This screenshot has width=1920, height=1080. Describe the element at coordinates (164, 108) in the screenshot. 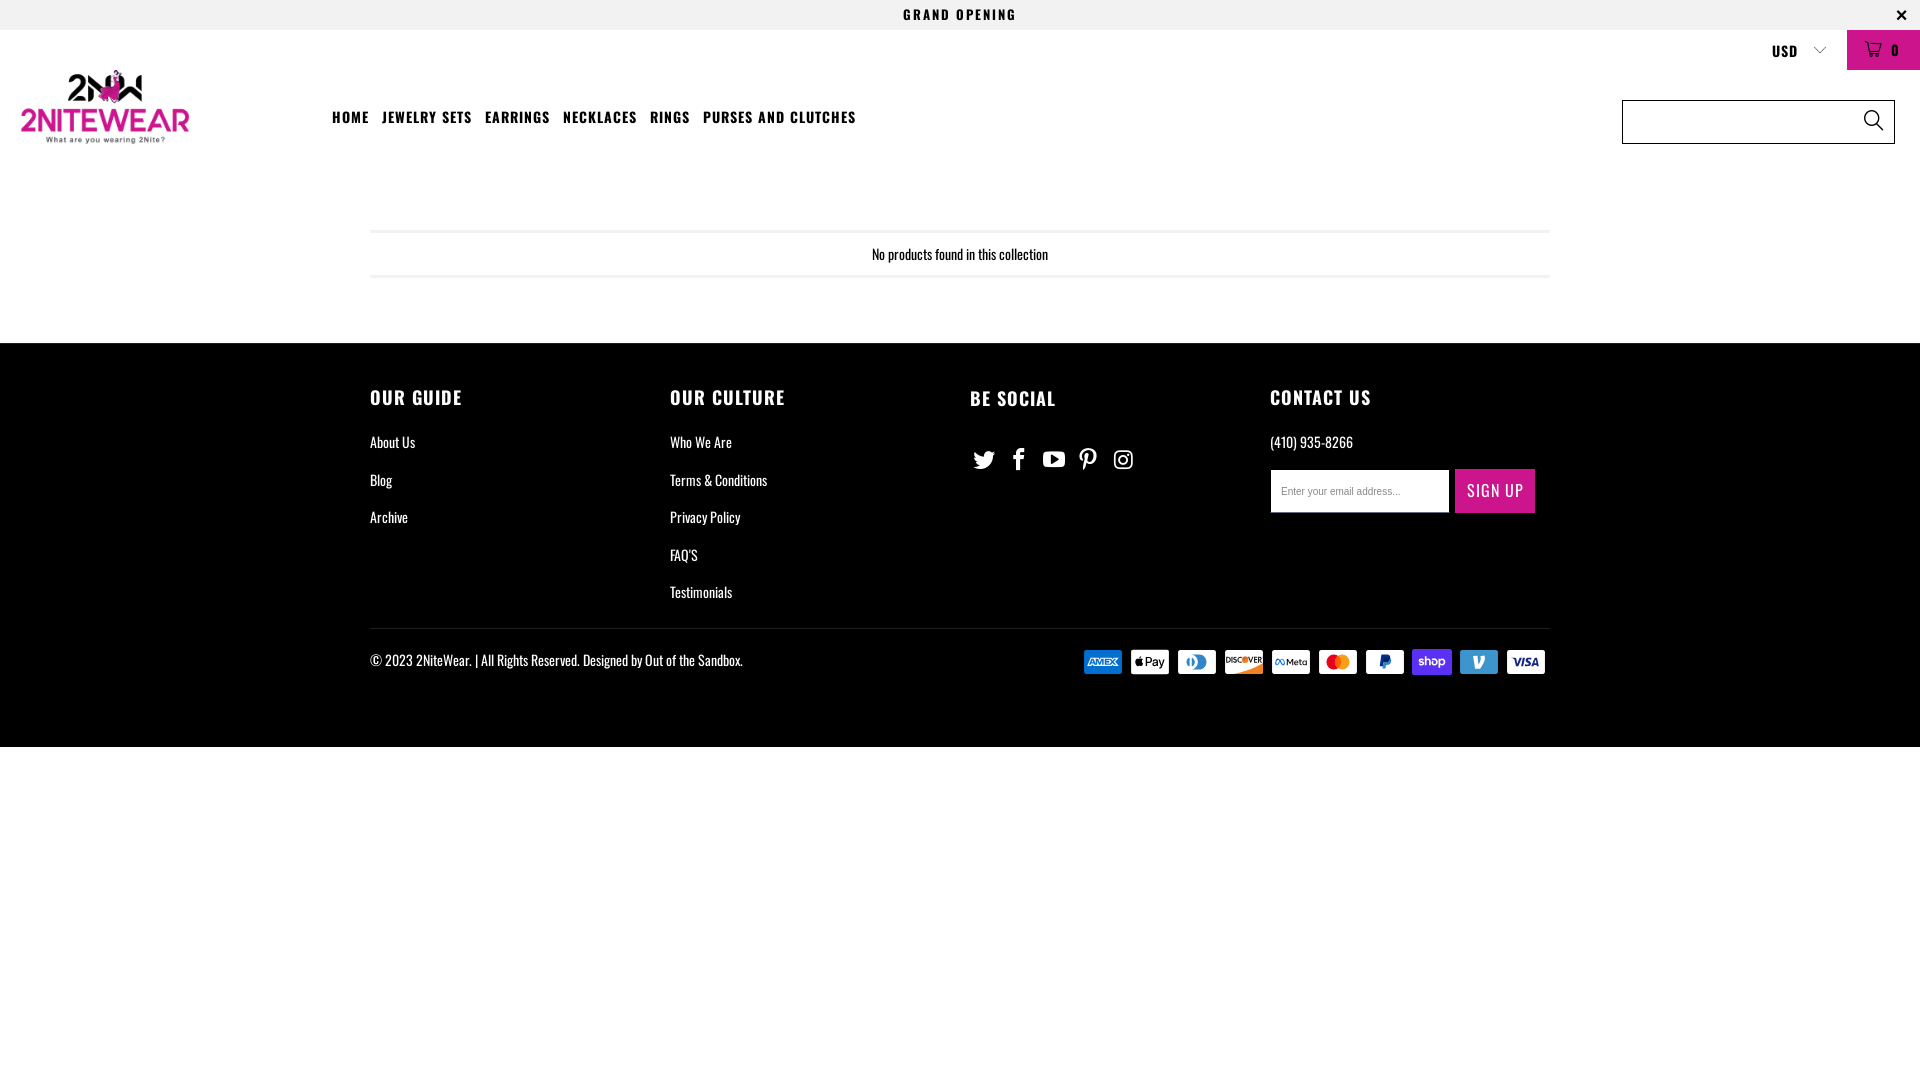

I see `2NiteWear` at that location.